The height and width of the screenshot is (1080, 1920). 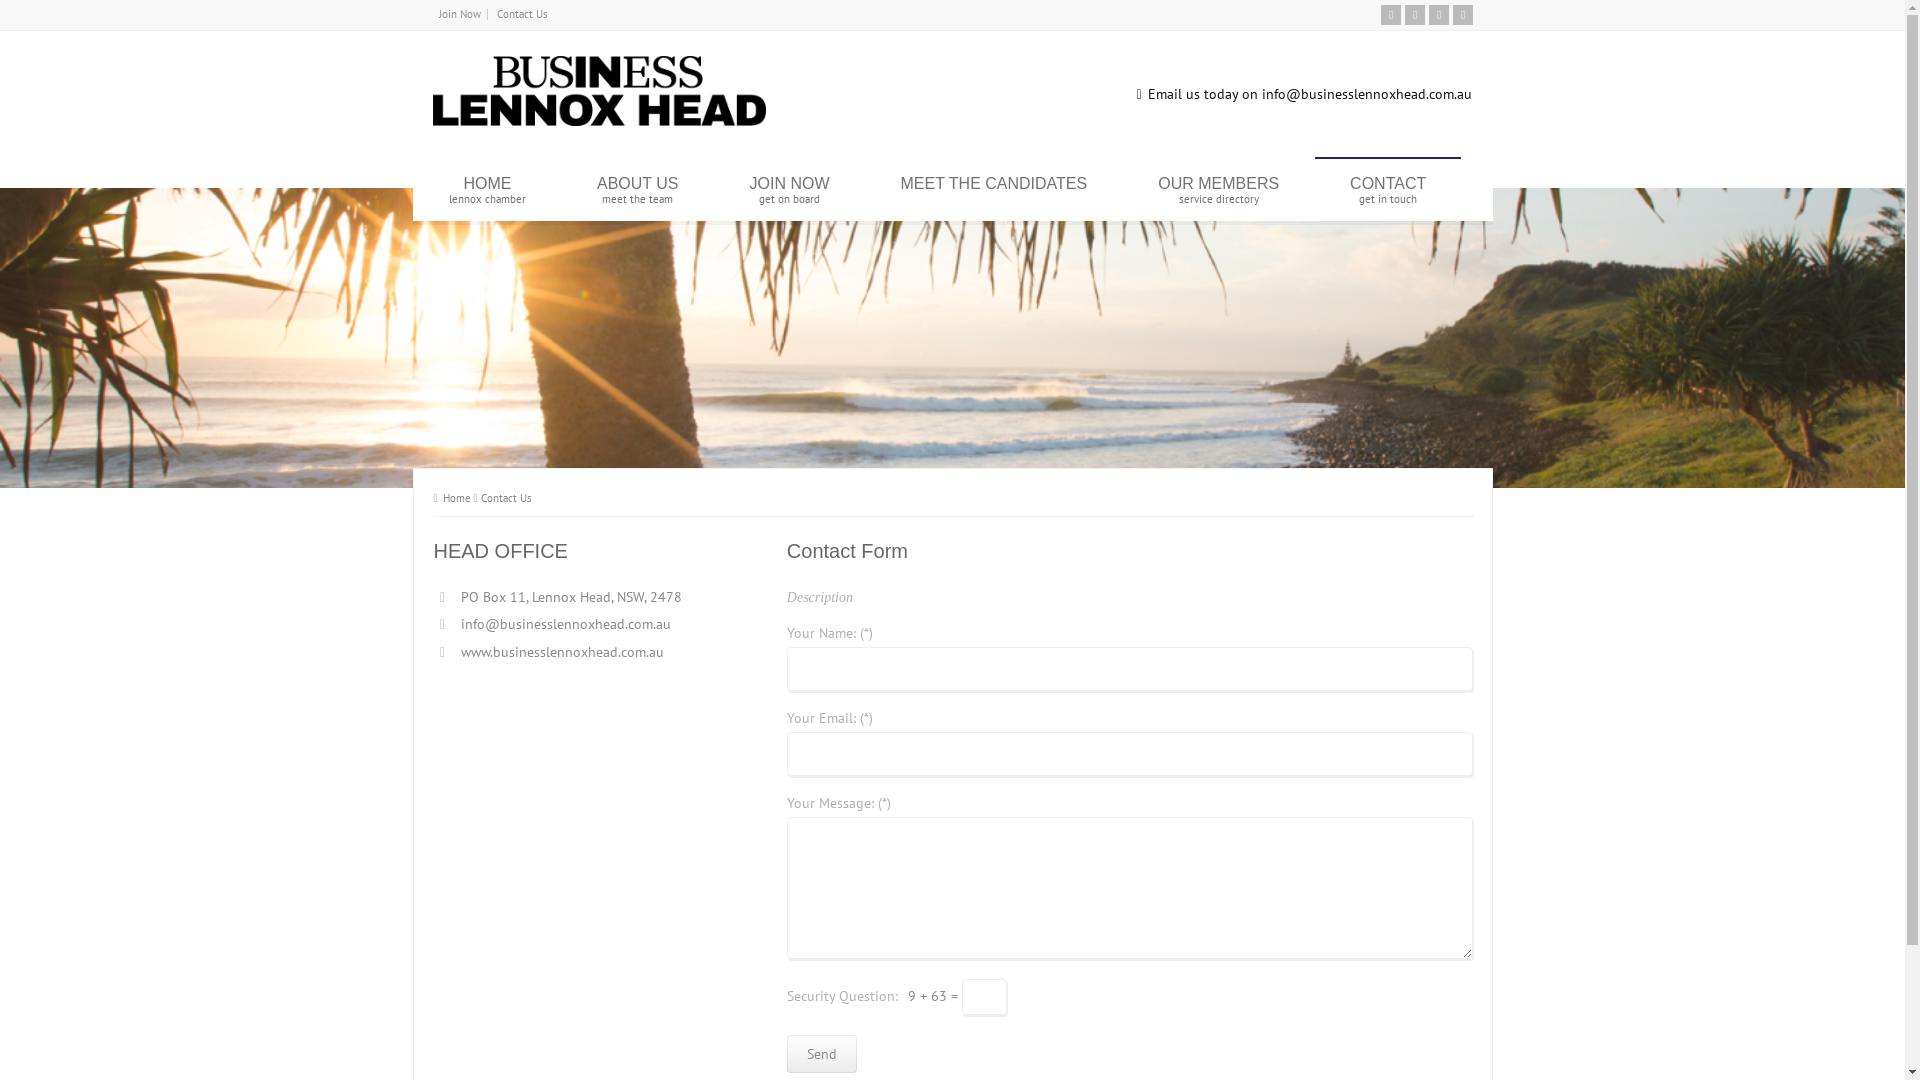 What do you see at coordinates (452, 498) in the screenshot?
I see `Home` at bounding box center [452, 498].